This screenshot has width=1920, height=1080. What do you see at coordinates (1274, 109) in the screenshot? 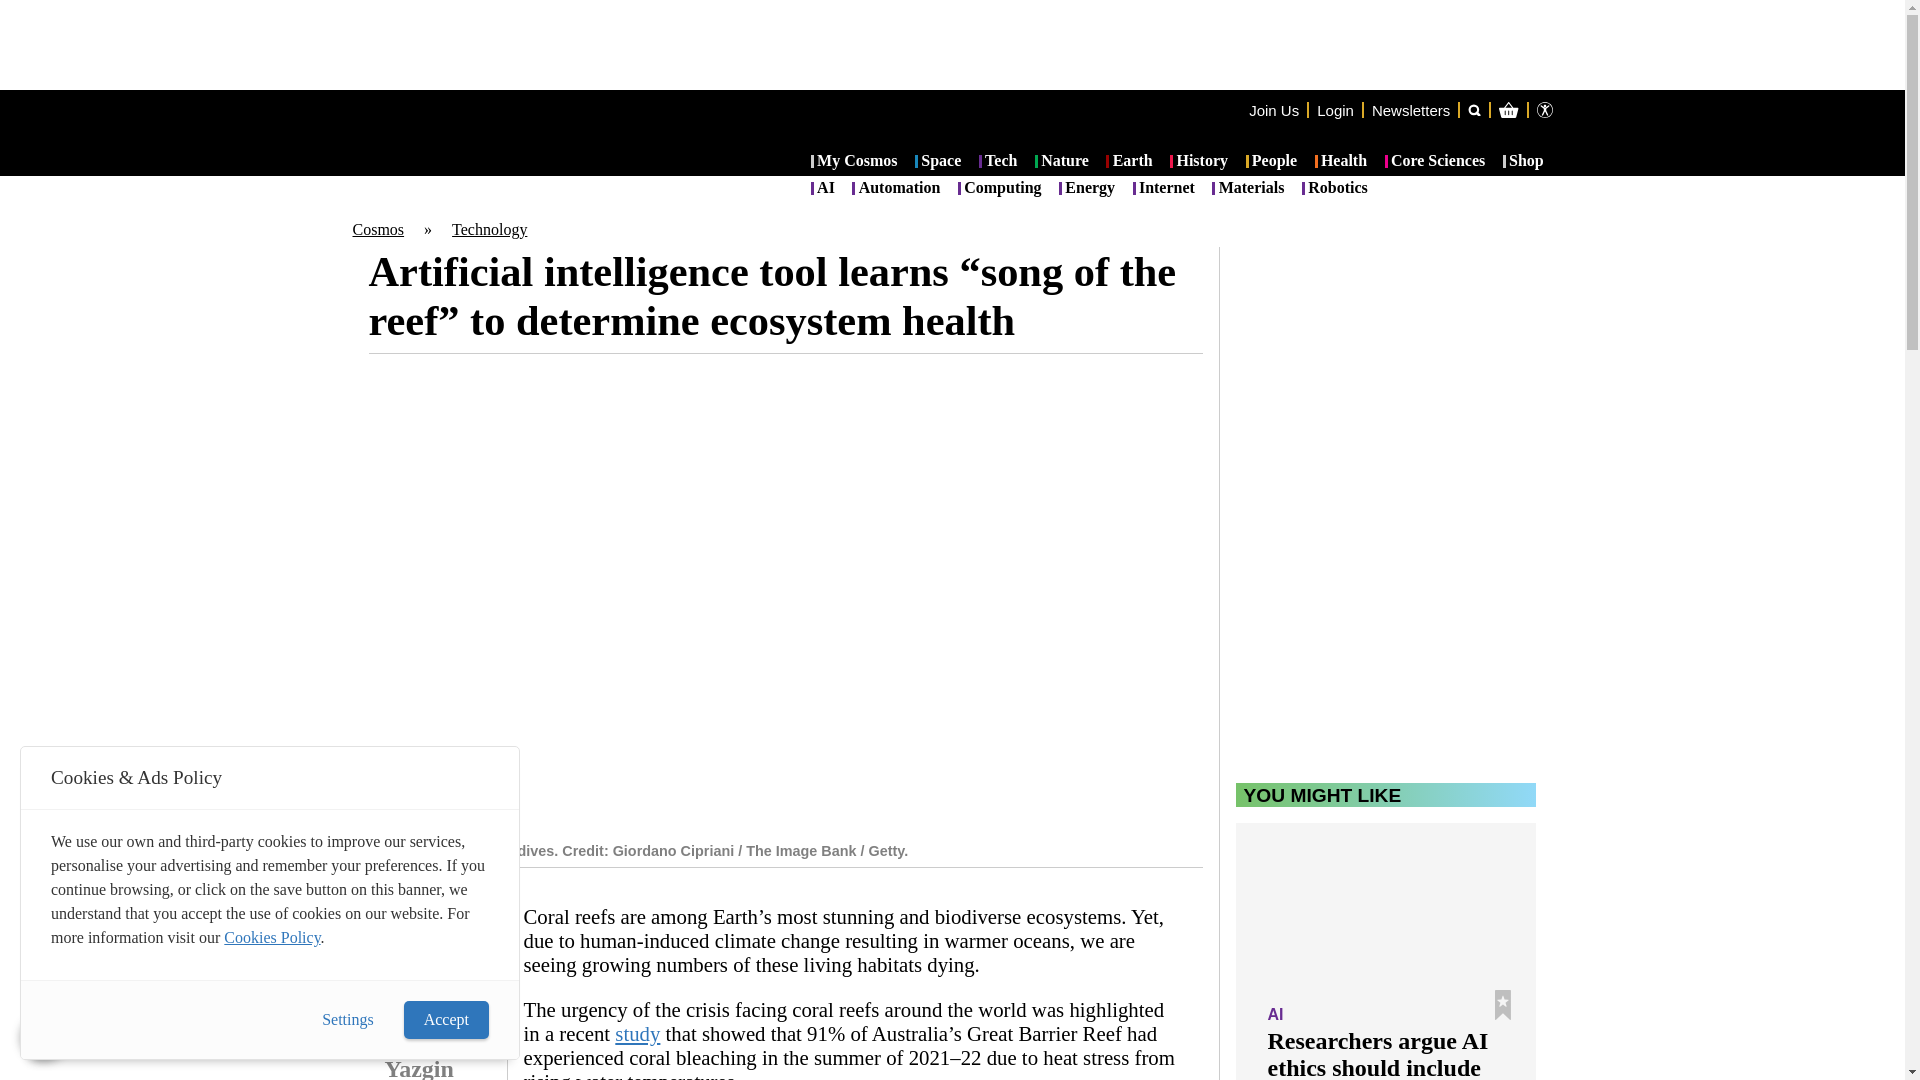
I see `Join Us` at bounding box center [1274, 109].